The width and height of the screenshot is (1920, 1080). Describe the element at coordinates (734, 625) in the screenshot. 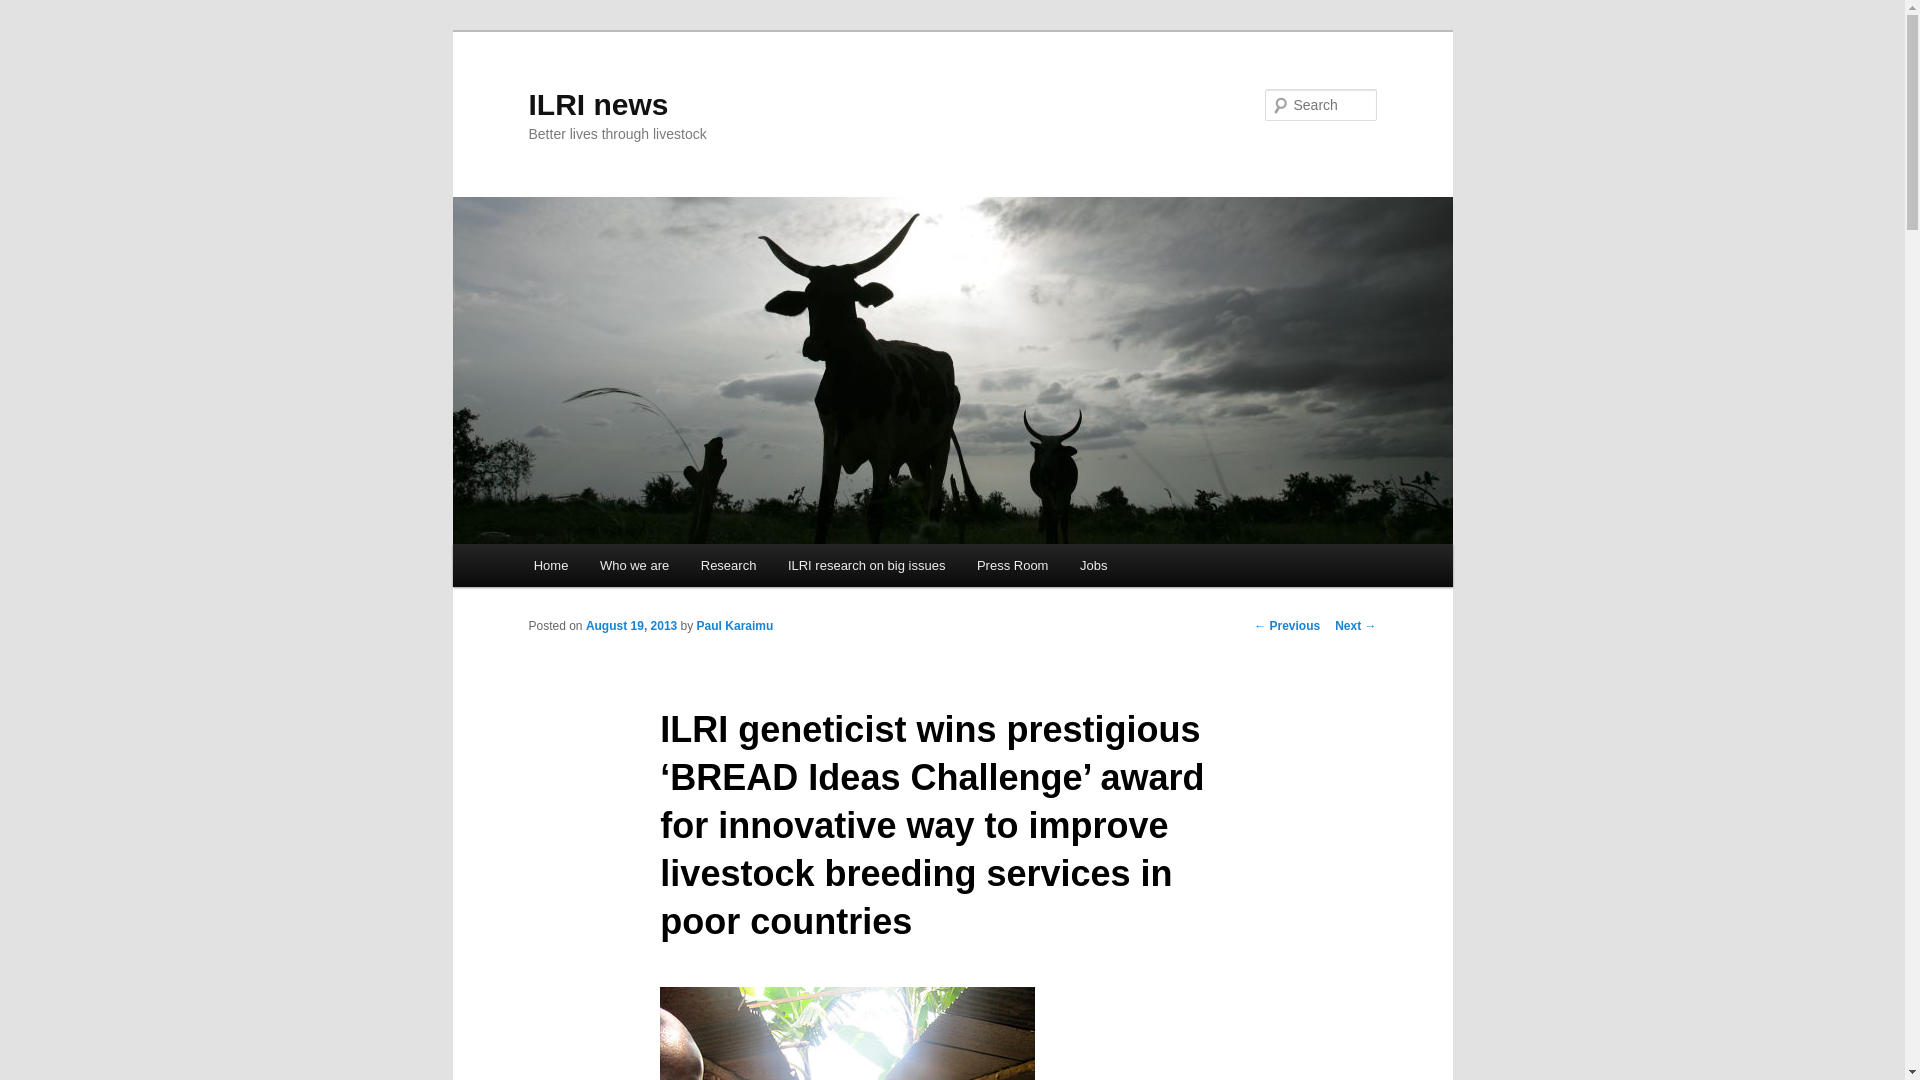

I see `Paul Karaimu` at that location.